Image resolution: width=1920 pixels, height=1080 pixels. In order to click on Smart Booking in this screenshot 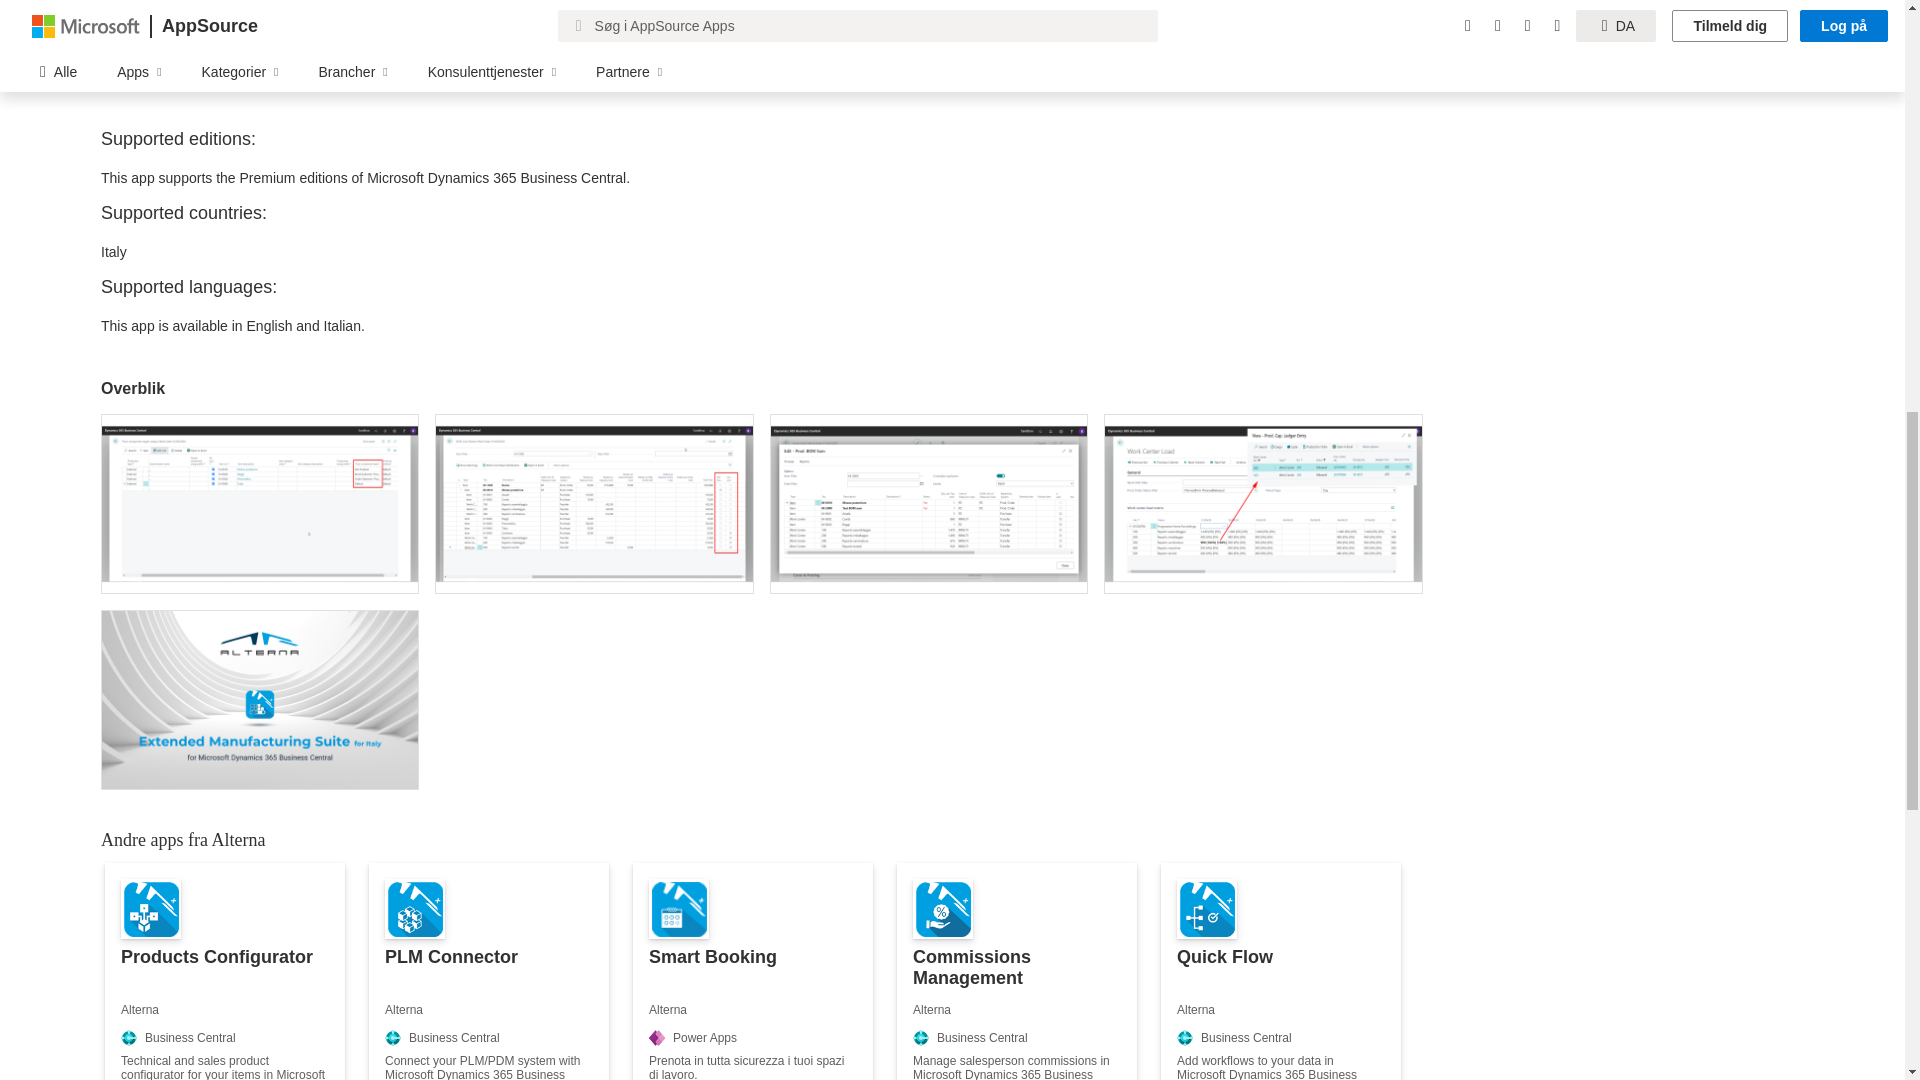, I will do `click(753, 971)`.